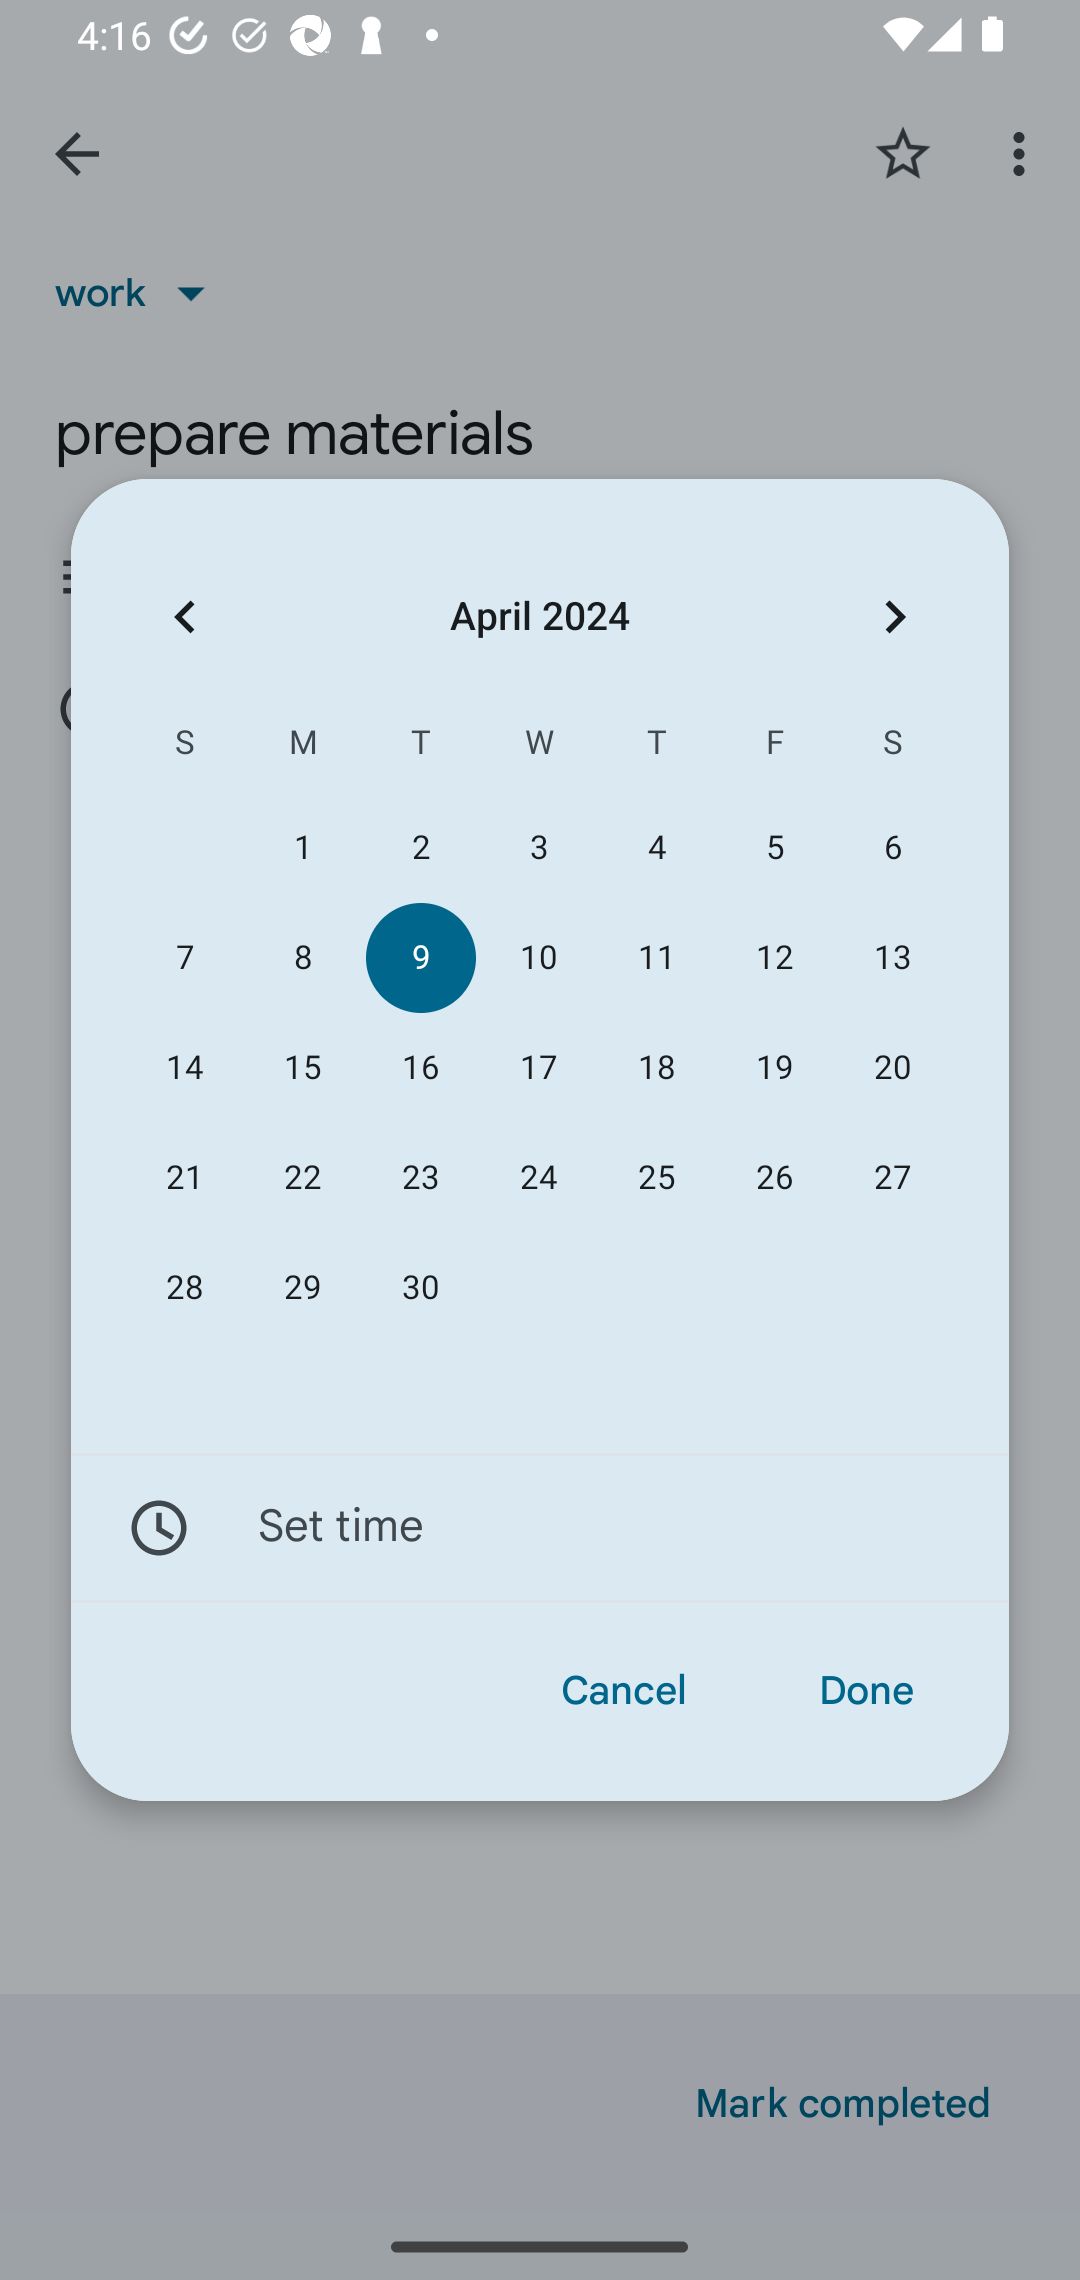 Image resolution: width=1080 pixels, height=2280 pixels. I want to click on 20 20 April 2024, so click(892, 1068).